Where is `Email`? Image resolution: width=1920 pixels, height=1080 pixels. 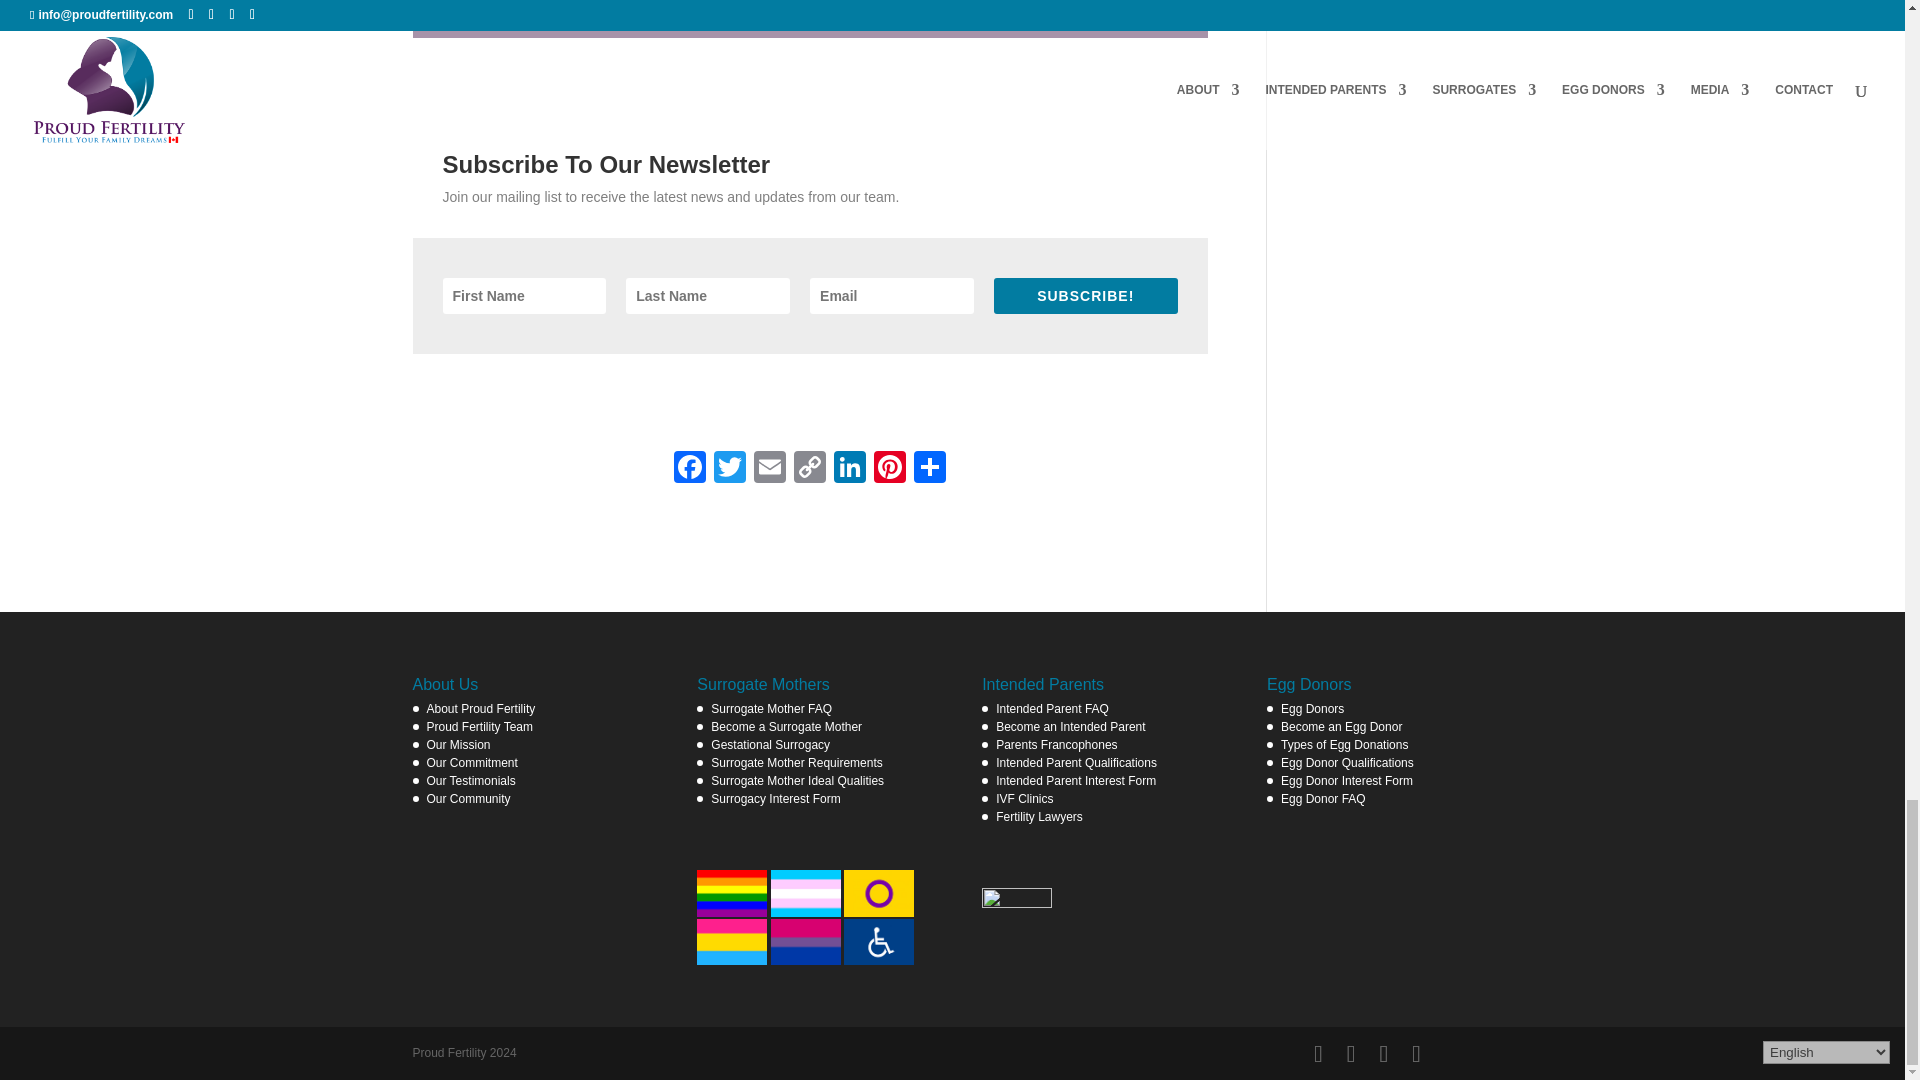 Email is located at coordinates (770, 470).